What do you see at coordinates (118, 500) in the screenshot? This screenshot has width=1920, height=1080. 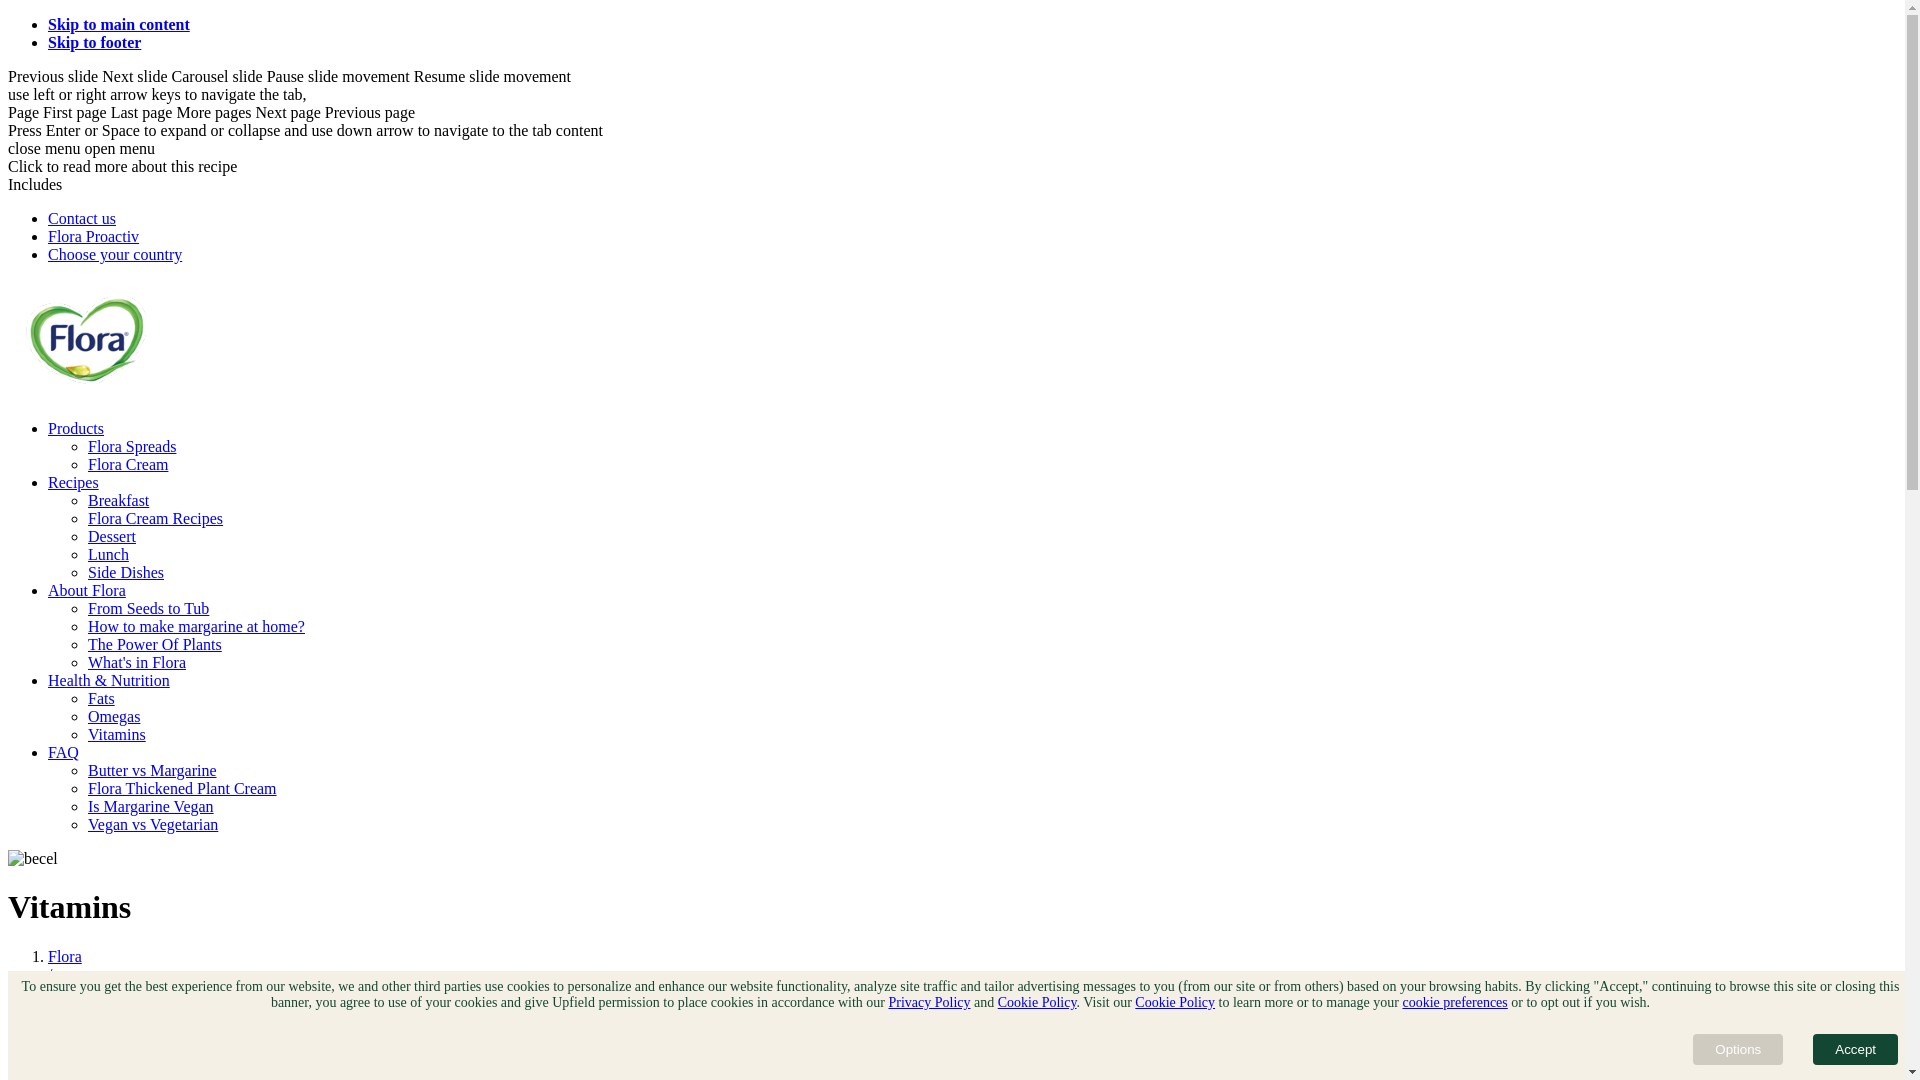 I see `Breakfast` at bounding box center [118, 500].